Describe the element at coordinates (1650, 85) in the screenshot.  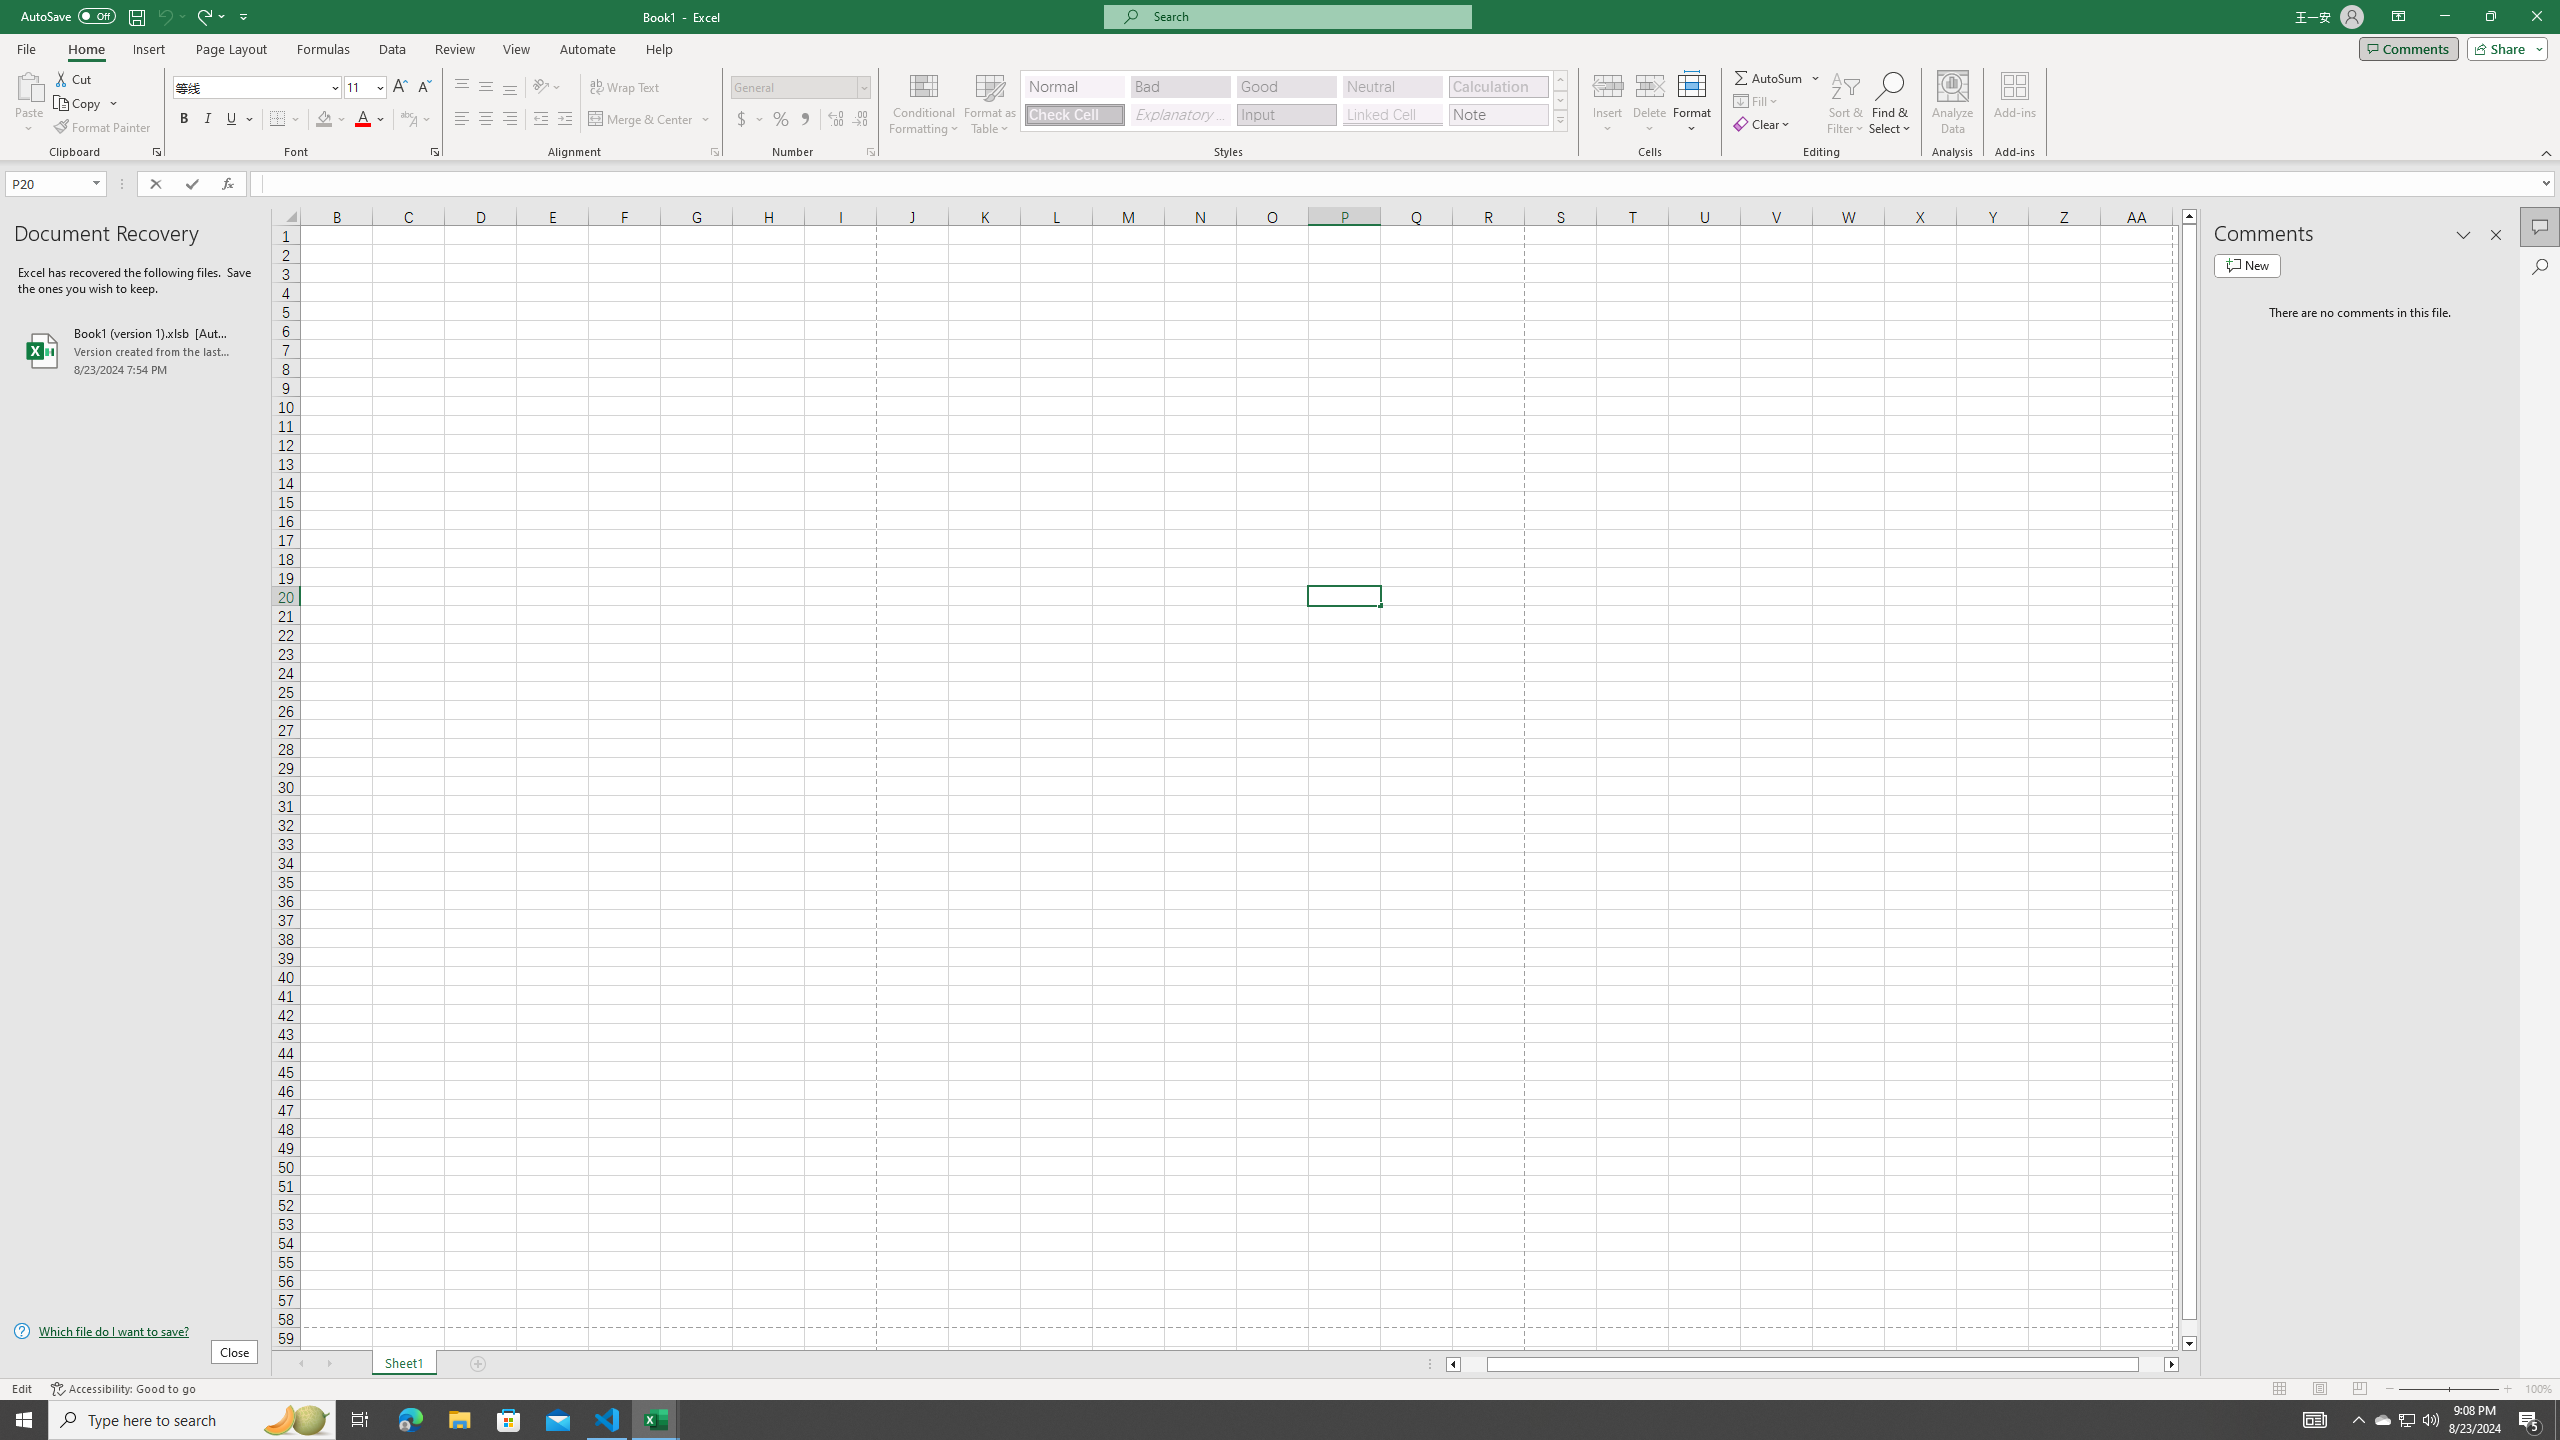
I see `Delete Cells...` at that location.